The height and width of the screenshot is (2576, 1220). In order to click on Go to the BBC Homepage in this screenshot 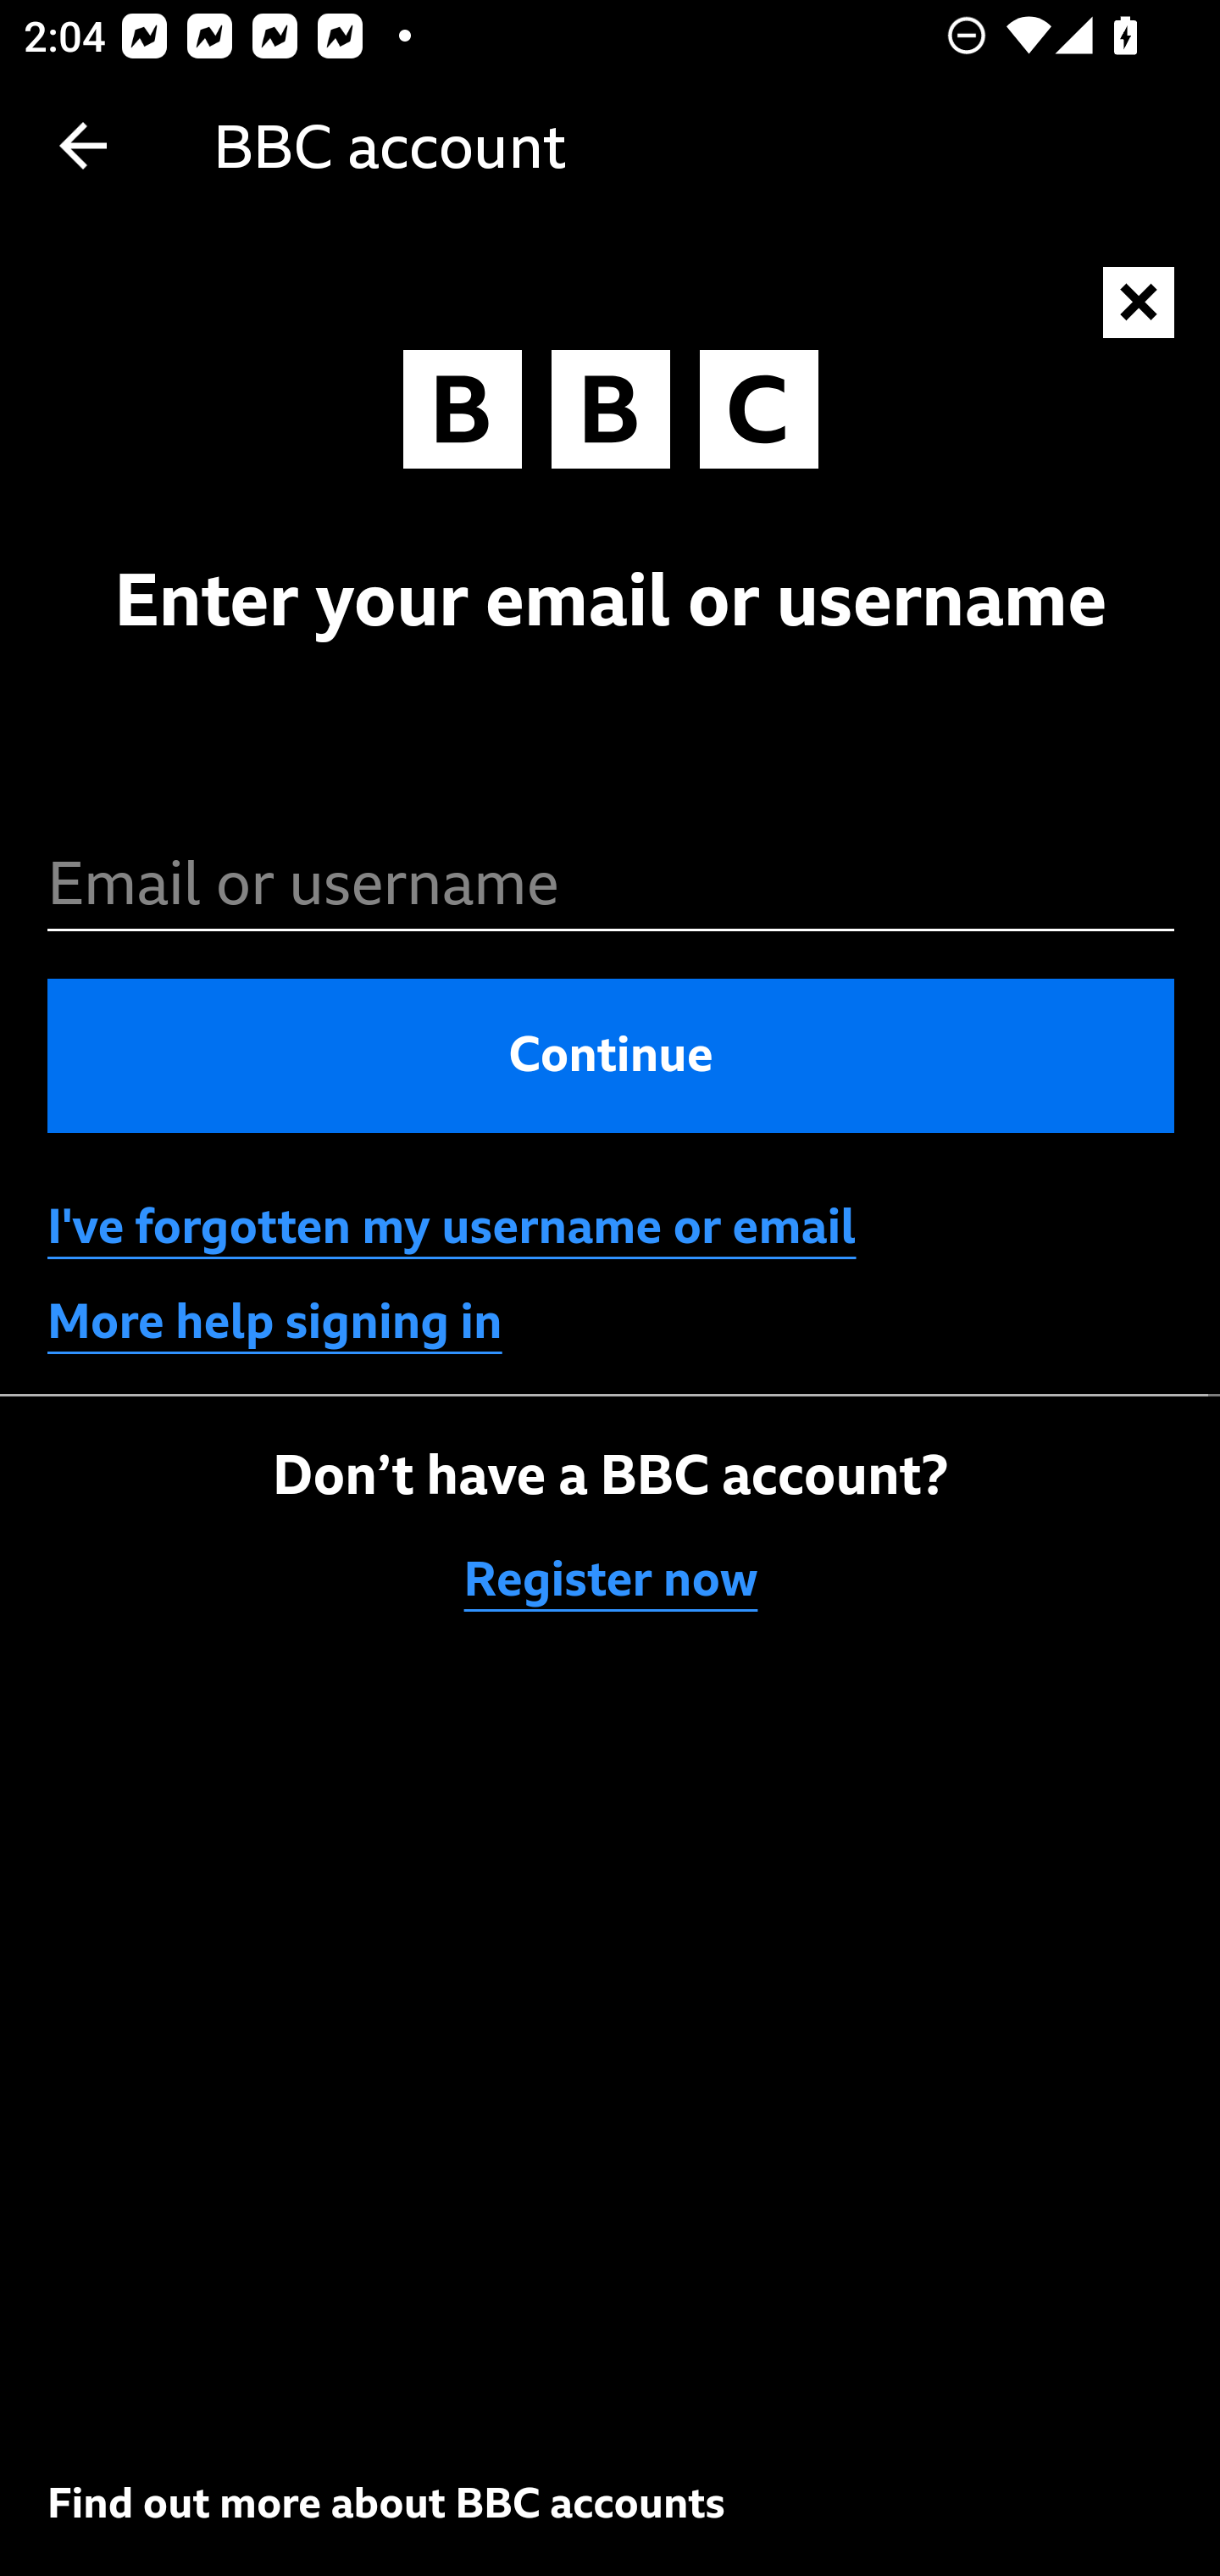, I will do `click(611, 417)`.